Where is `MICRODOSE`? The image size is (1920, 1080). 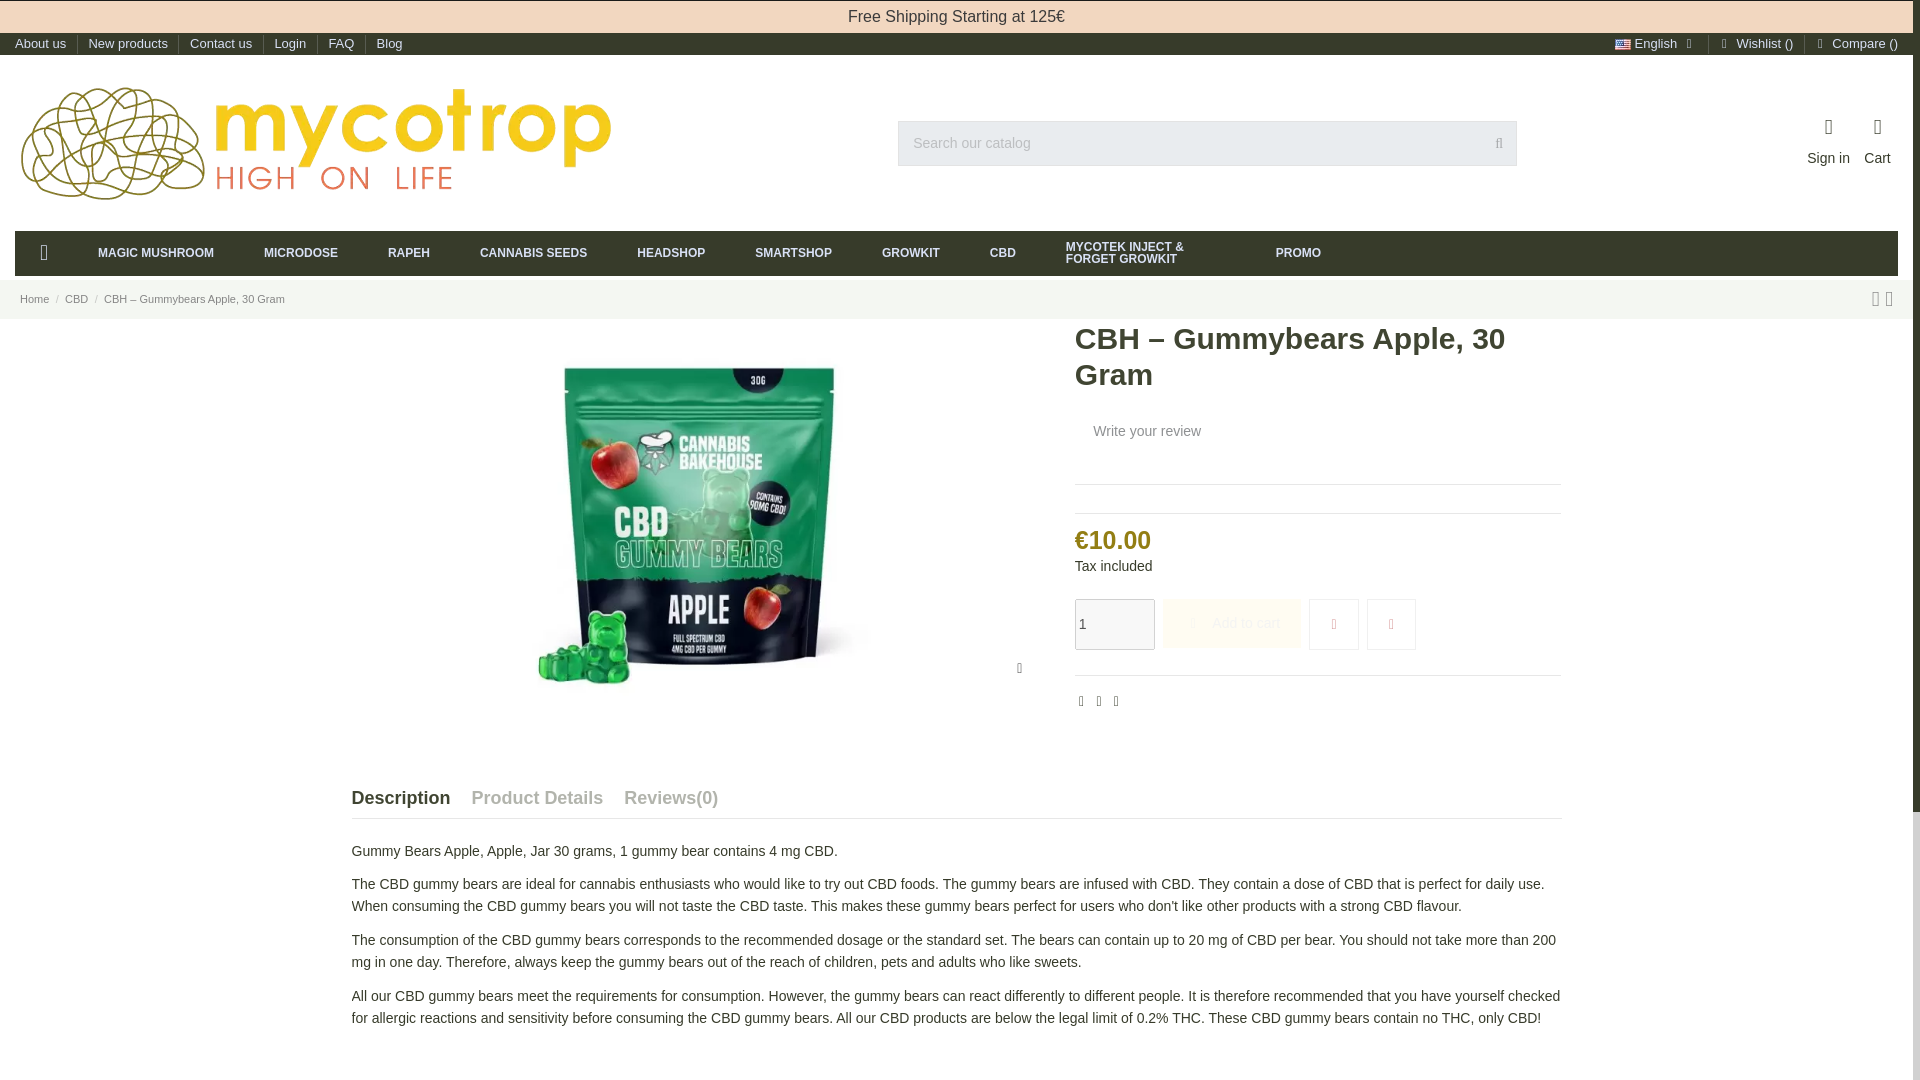 MICRODOSE is located at coordinates (300, 254).